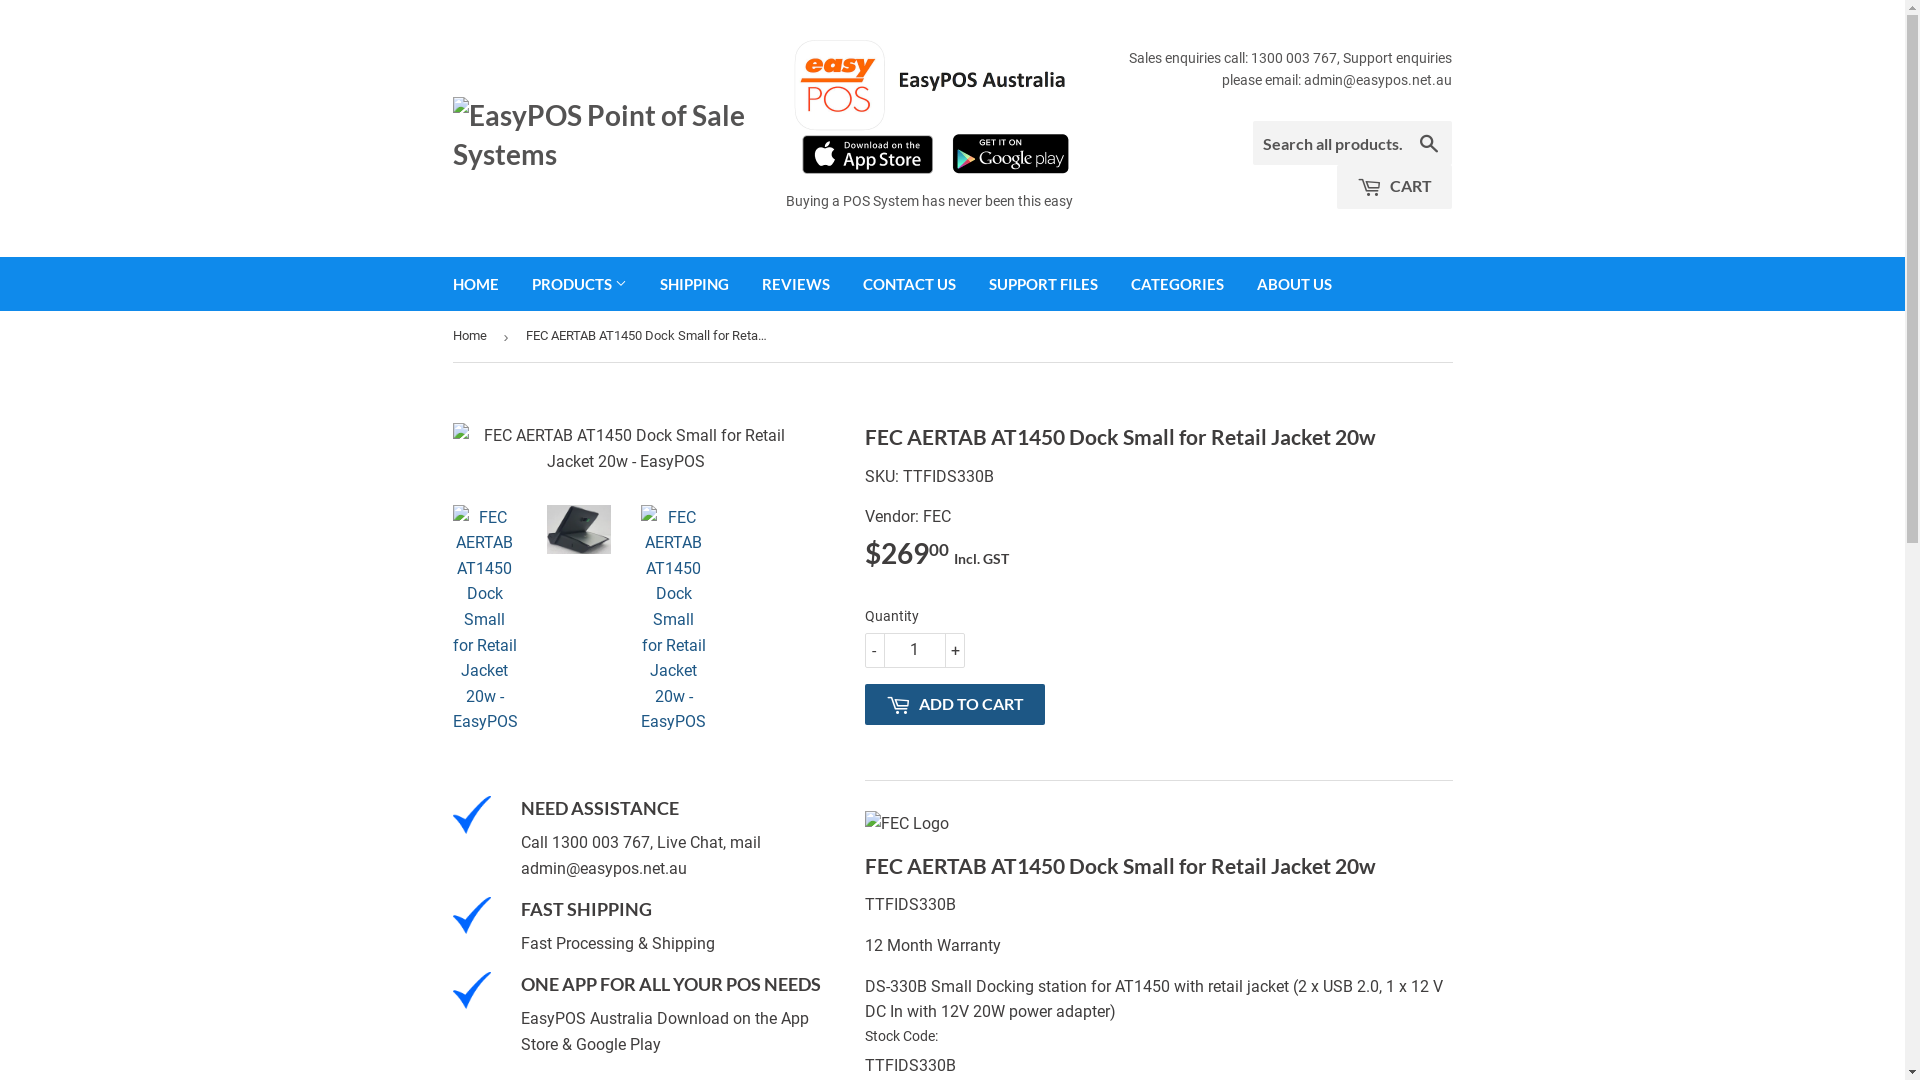 The height and width of the screenshot is (1080, 1920). Describe the element at coordinates (1044, 284) in the screenshot. I see `SUPPORT FILES` at that location.